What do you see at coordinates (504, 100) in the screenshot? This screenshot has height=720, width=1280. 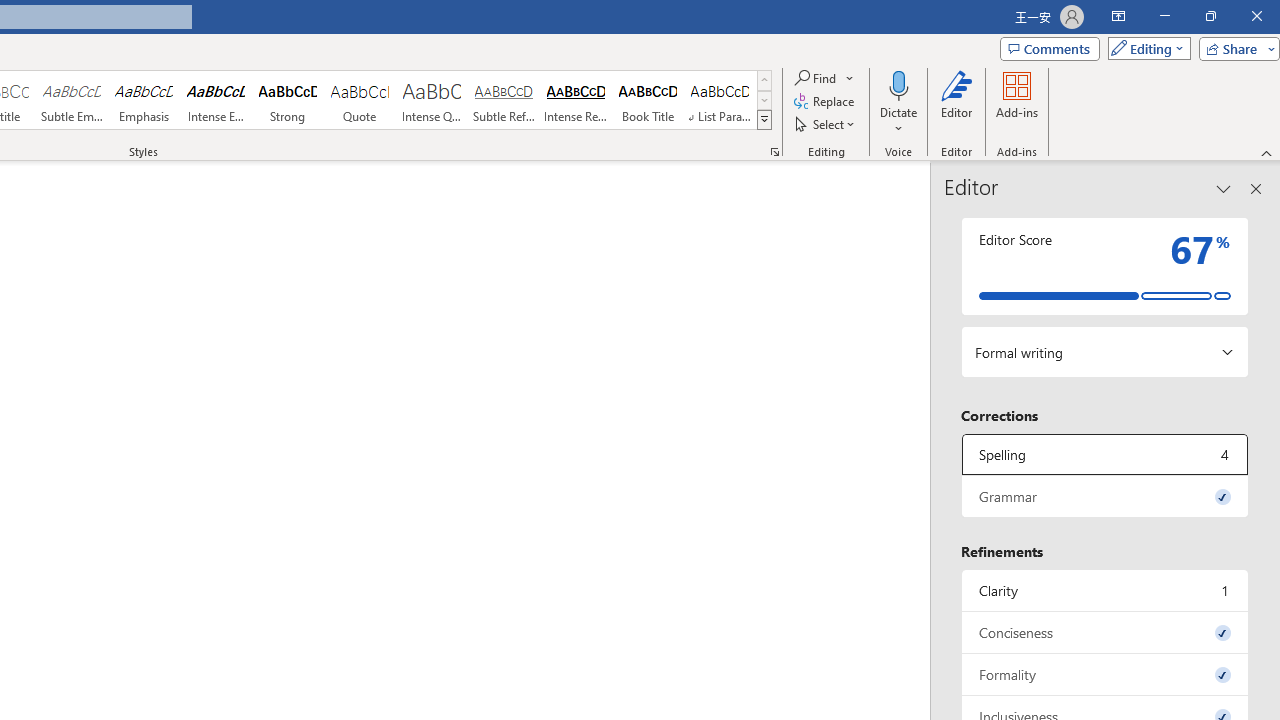 I see `Subtle Reference` at bounding box center [504, 100].